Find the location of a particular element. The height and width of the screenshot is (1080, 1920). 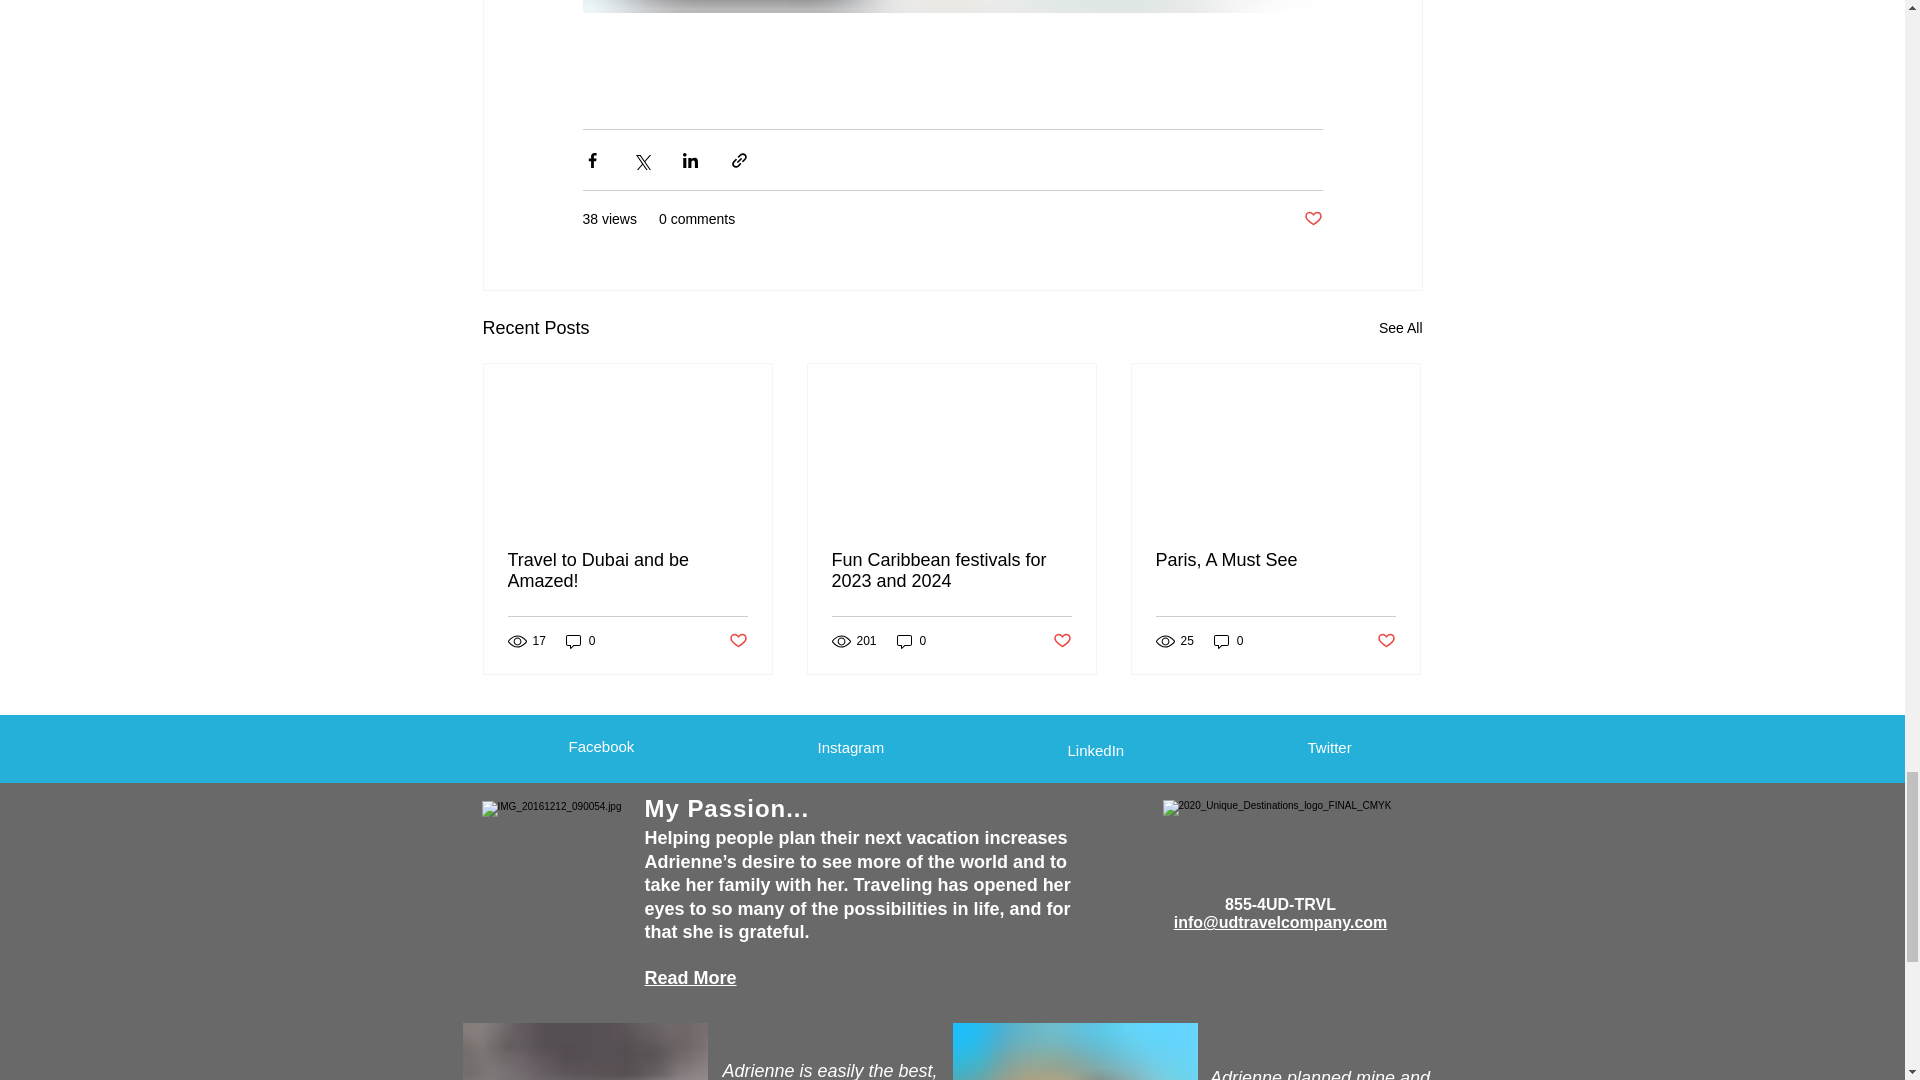

0 is located at coordinates (580, 641).